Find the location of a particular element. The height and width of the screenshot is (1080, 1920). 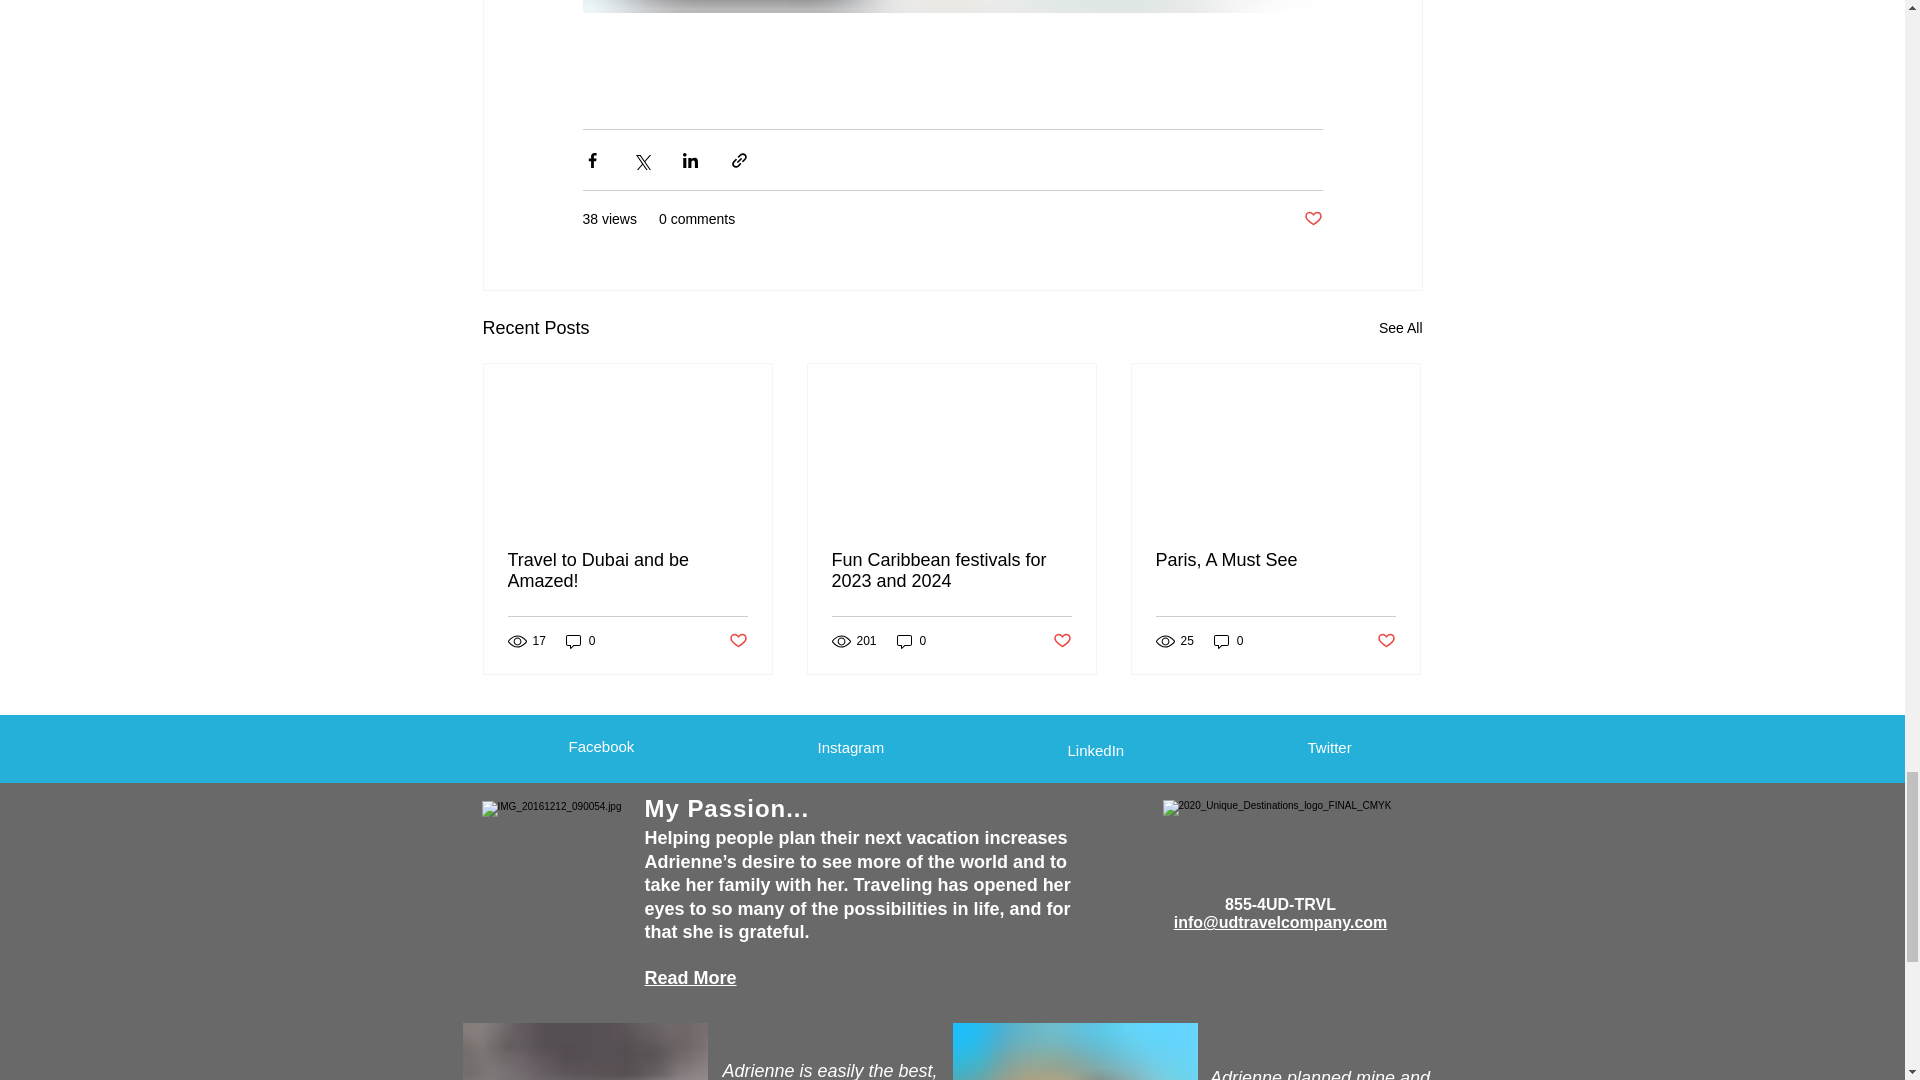

0 is located at coordinates (580, 641).